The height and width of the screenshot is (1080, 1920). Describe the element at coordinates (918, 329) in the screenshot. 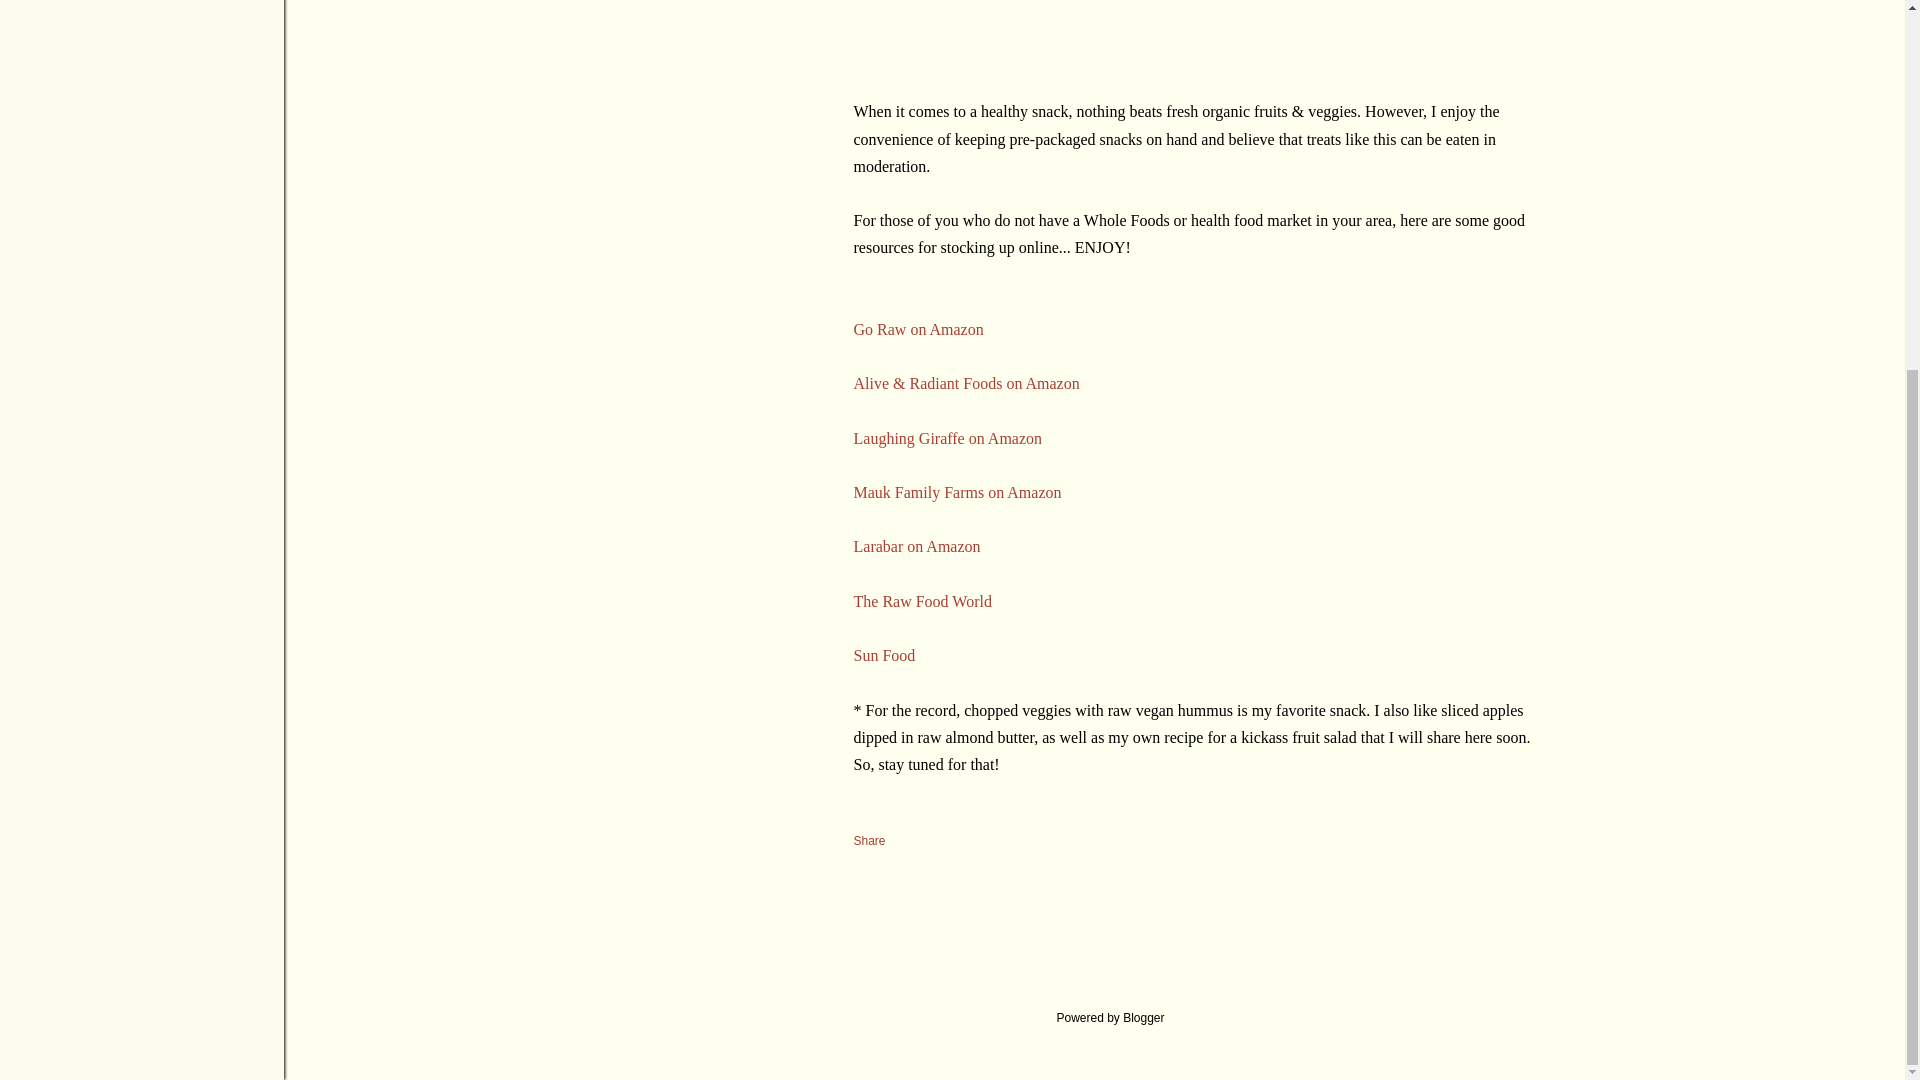

I see `Go Raw on Amazon` at that location.